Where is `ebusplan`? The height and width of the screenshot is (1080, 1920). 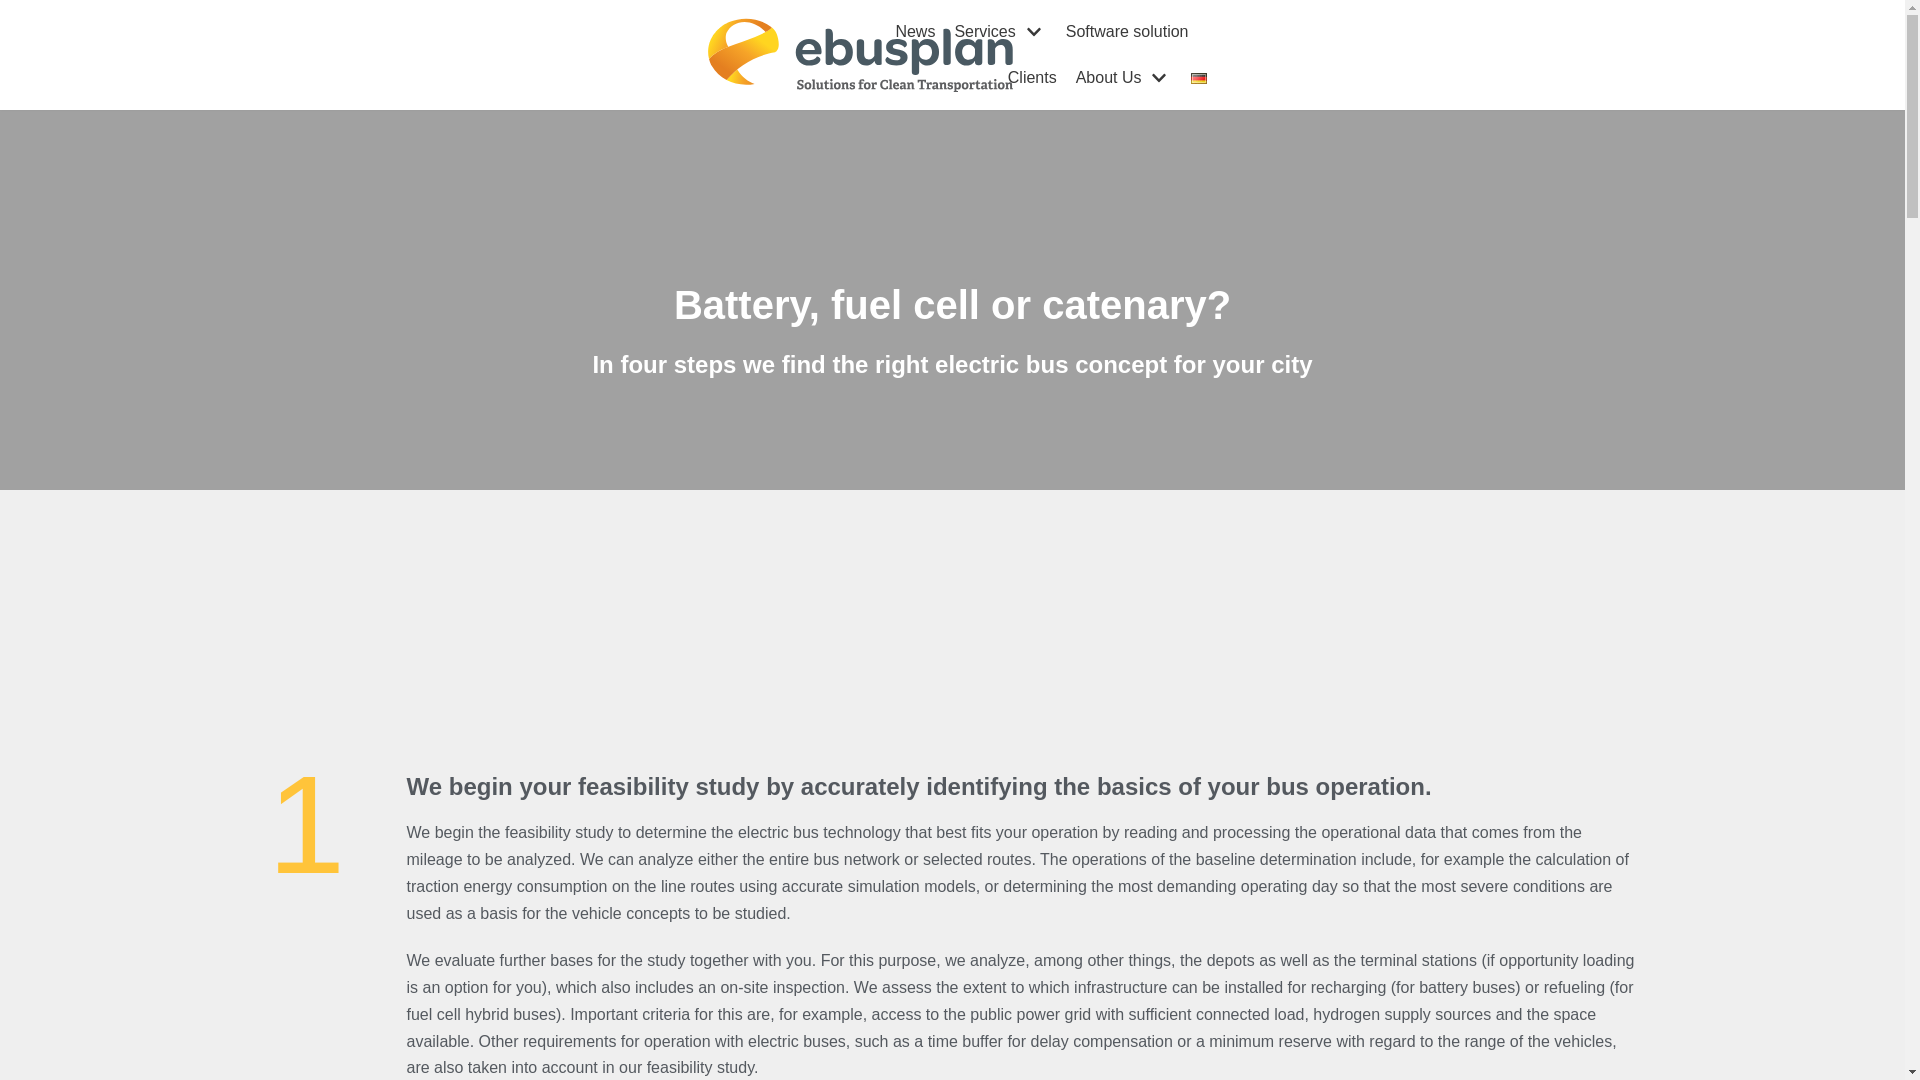
ebusplan is located at coordinates (860, 55).